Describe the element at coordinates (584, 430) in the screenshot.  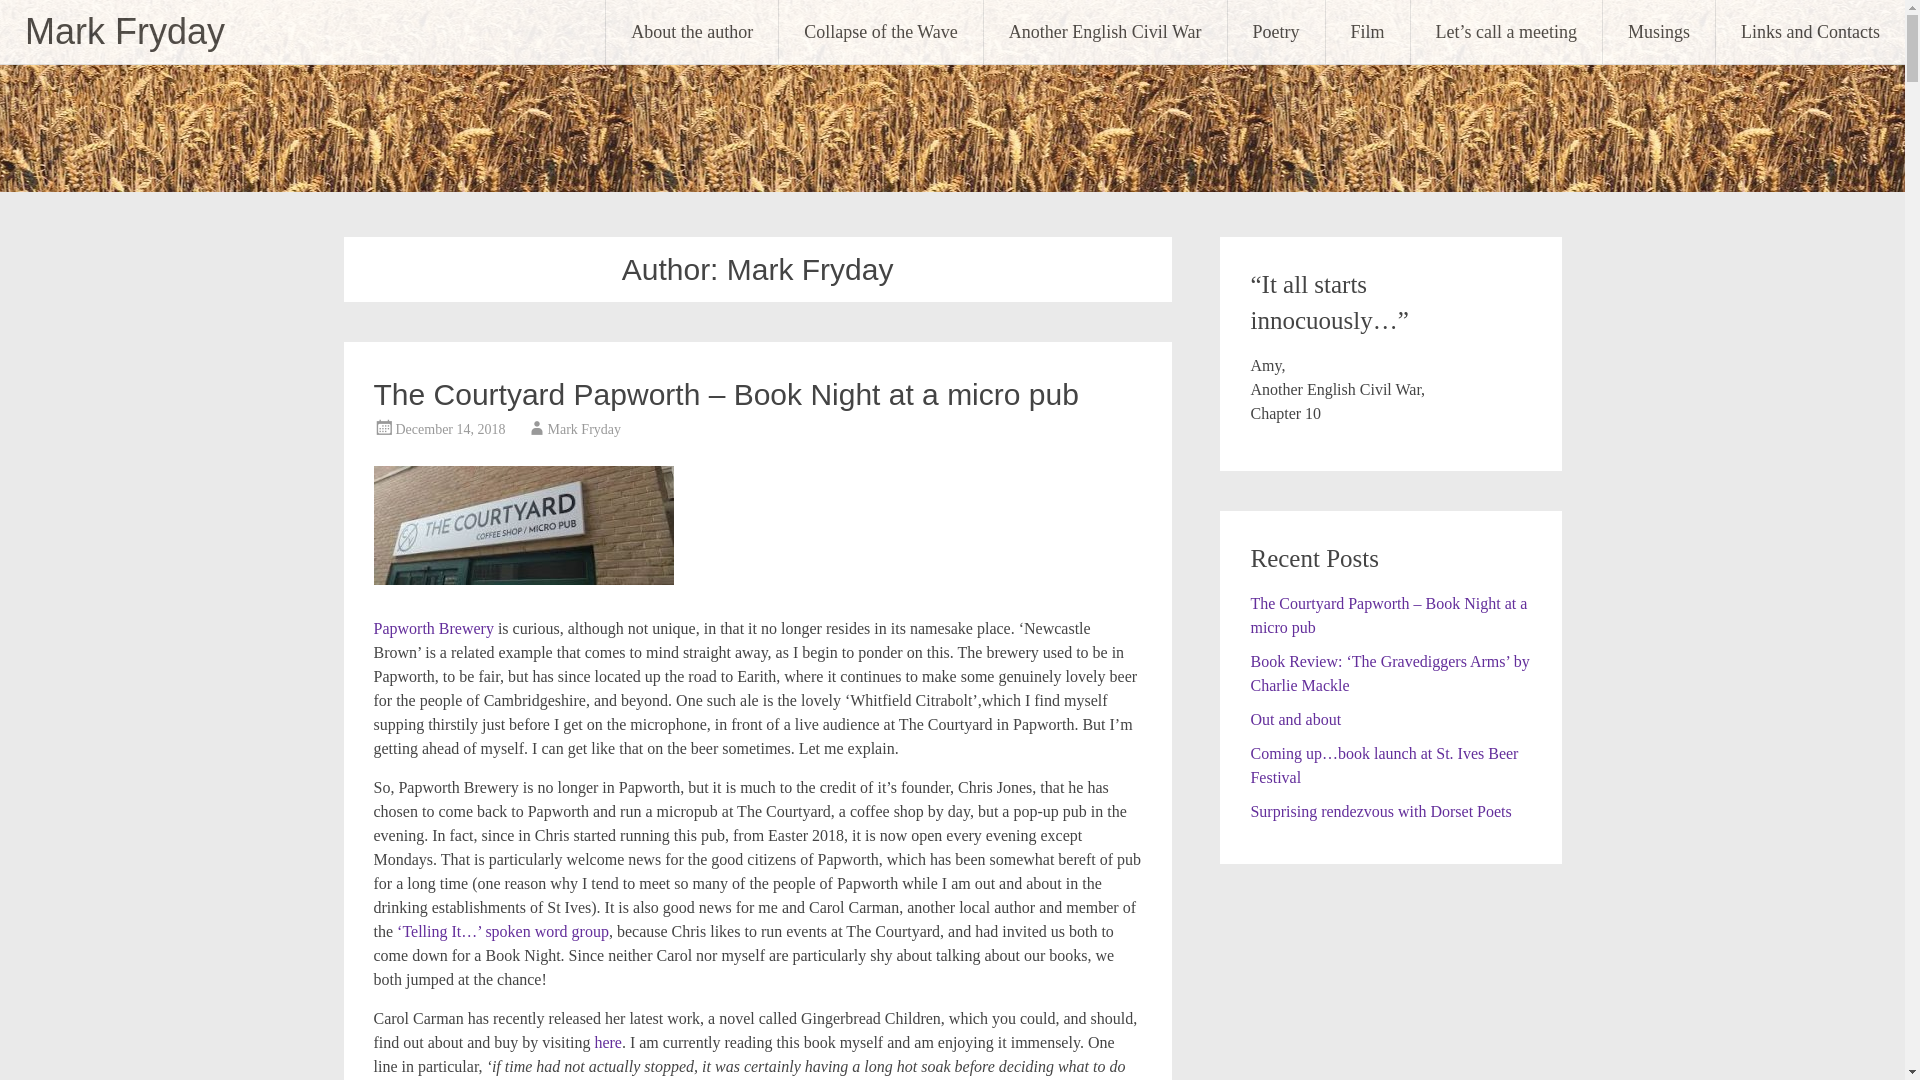
I see `Mark Fryday` at that location.